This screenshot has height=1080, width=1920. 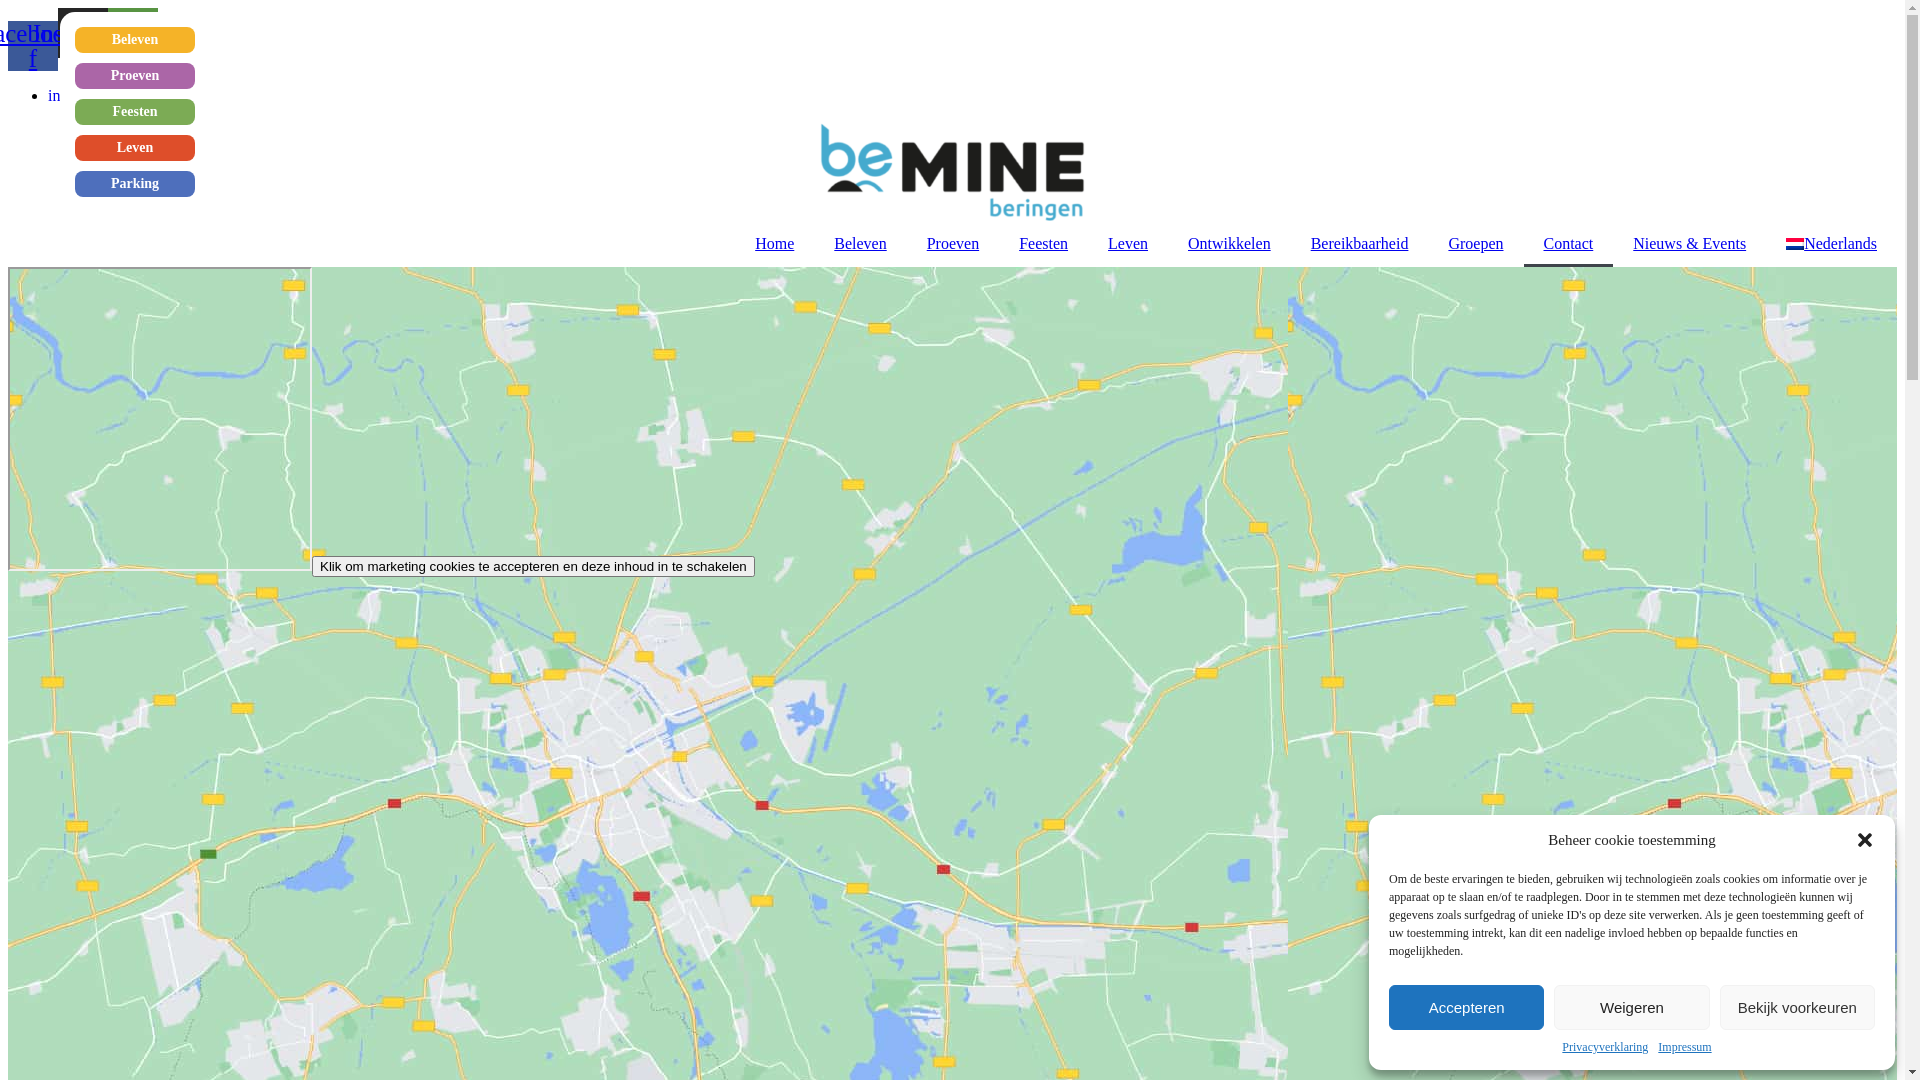 I want to click on Feesten, so click(x=135, y=112).